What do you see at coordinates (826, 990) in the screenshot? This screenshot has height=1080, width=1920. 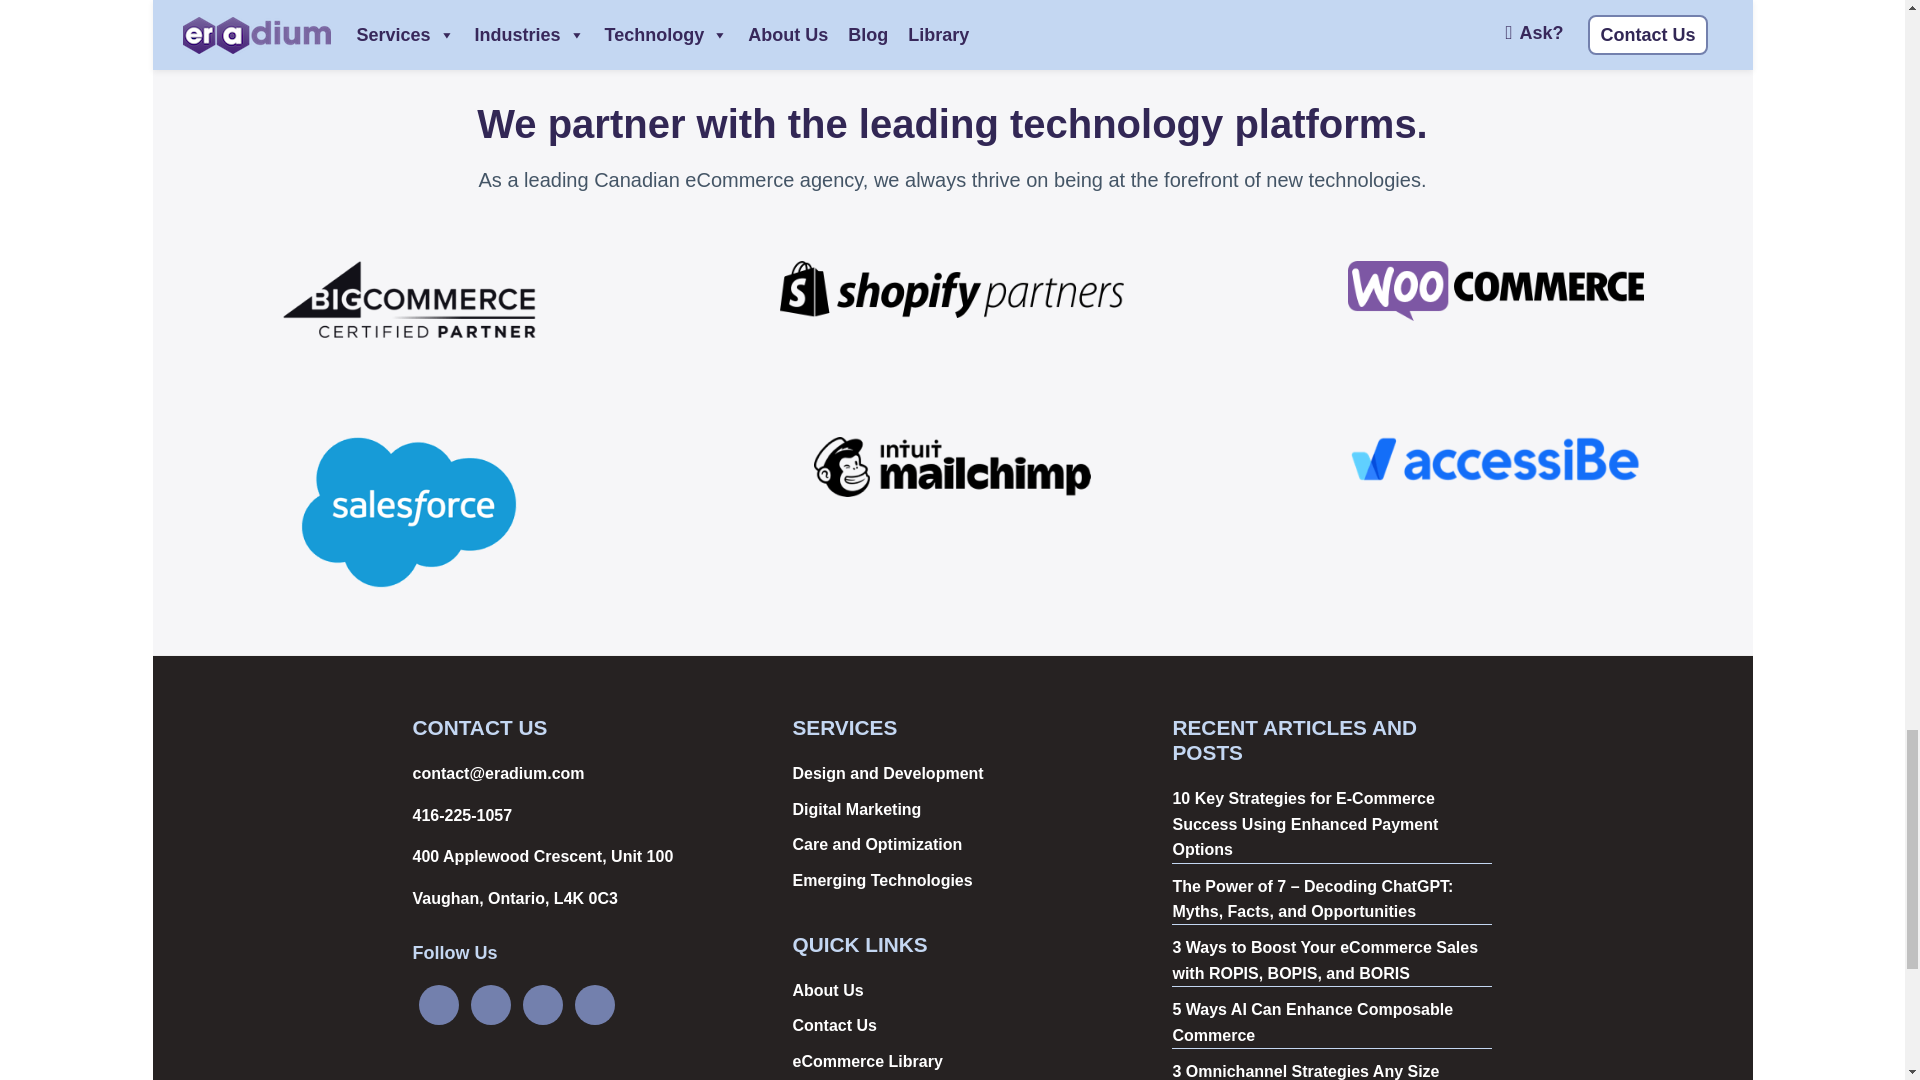 I see `About Us` at bounding box center [826, 990].